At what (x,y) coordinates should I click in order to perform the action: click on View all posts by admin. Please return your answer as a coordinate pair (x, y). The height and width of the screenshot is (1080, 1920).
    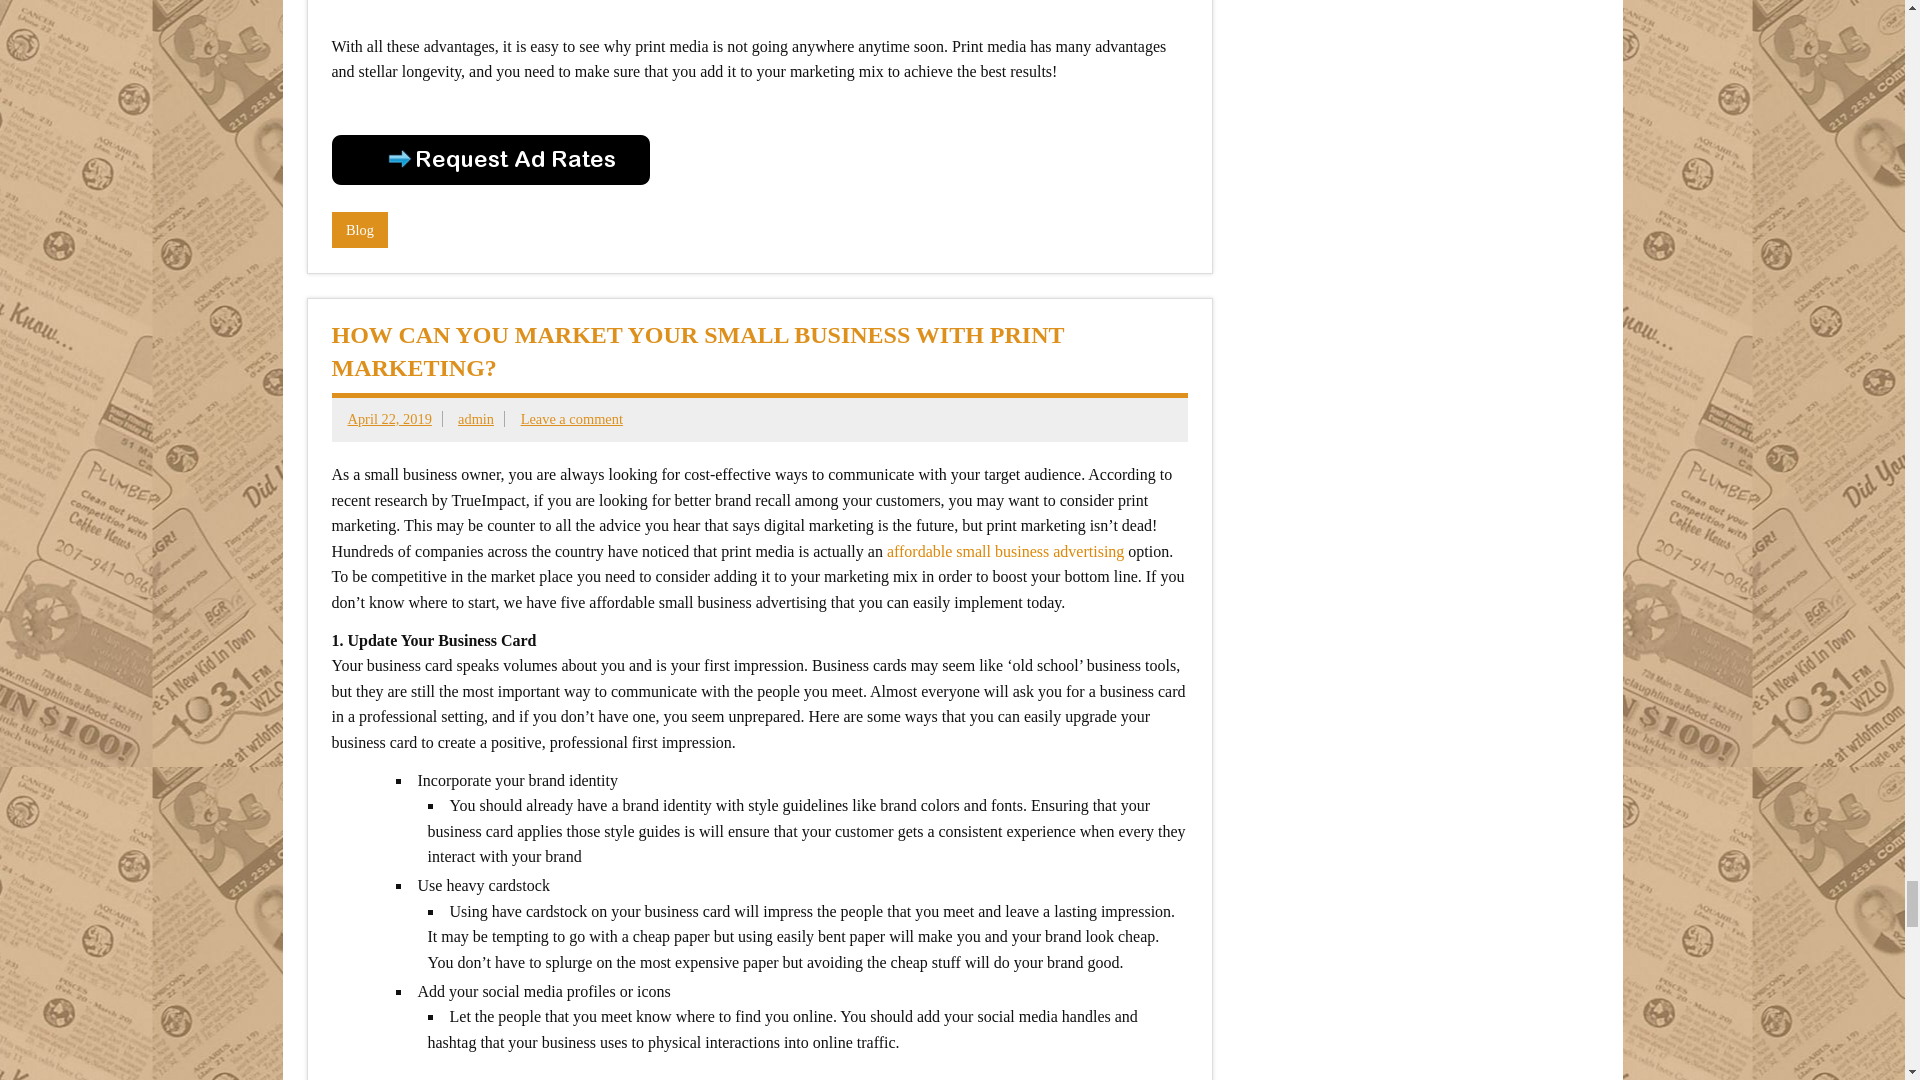
    Looking at the image, I should click on (476, 418).